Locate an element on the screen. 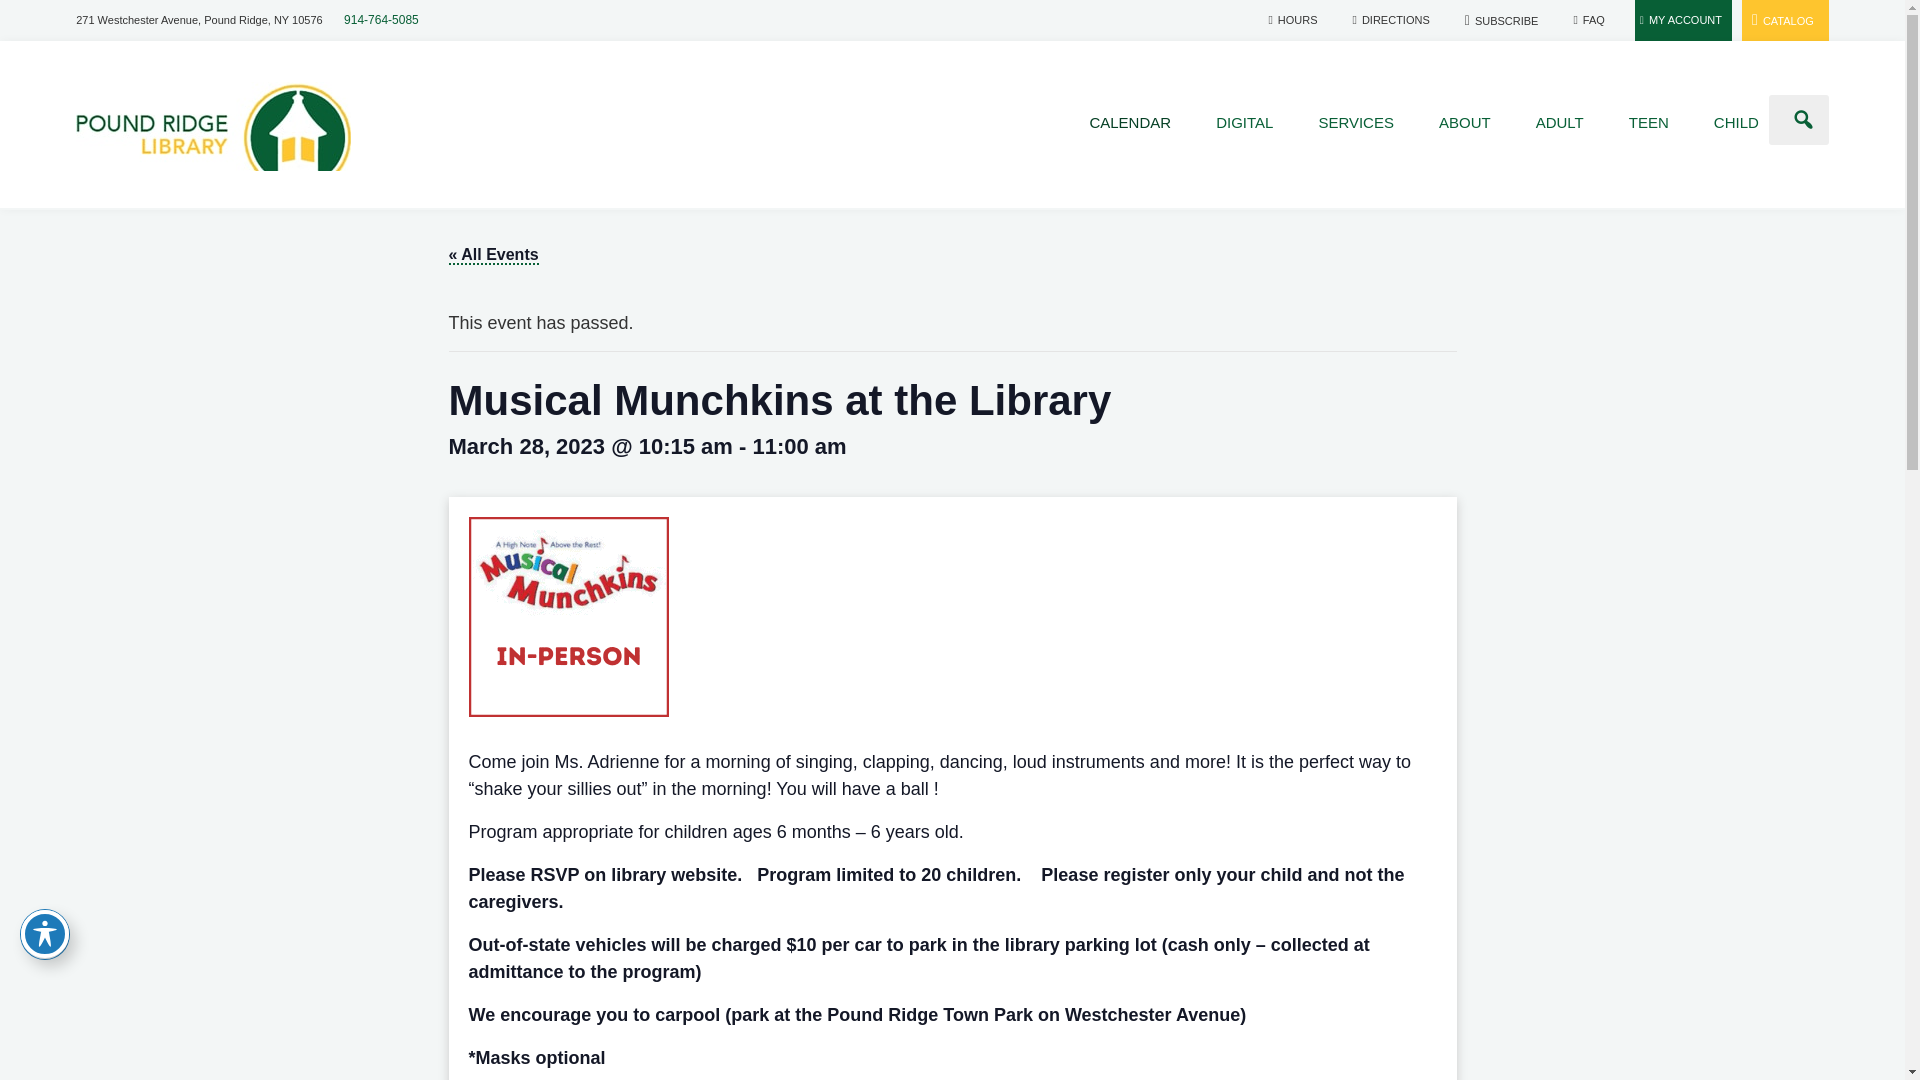 This screenshot has width=1920, height=1080. CATALOG is located at coordinates (1784, 19).